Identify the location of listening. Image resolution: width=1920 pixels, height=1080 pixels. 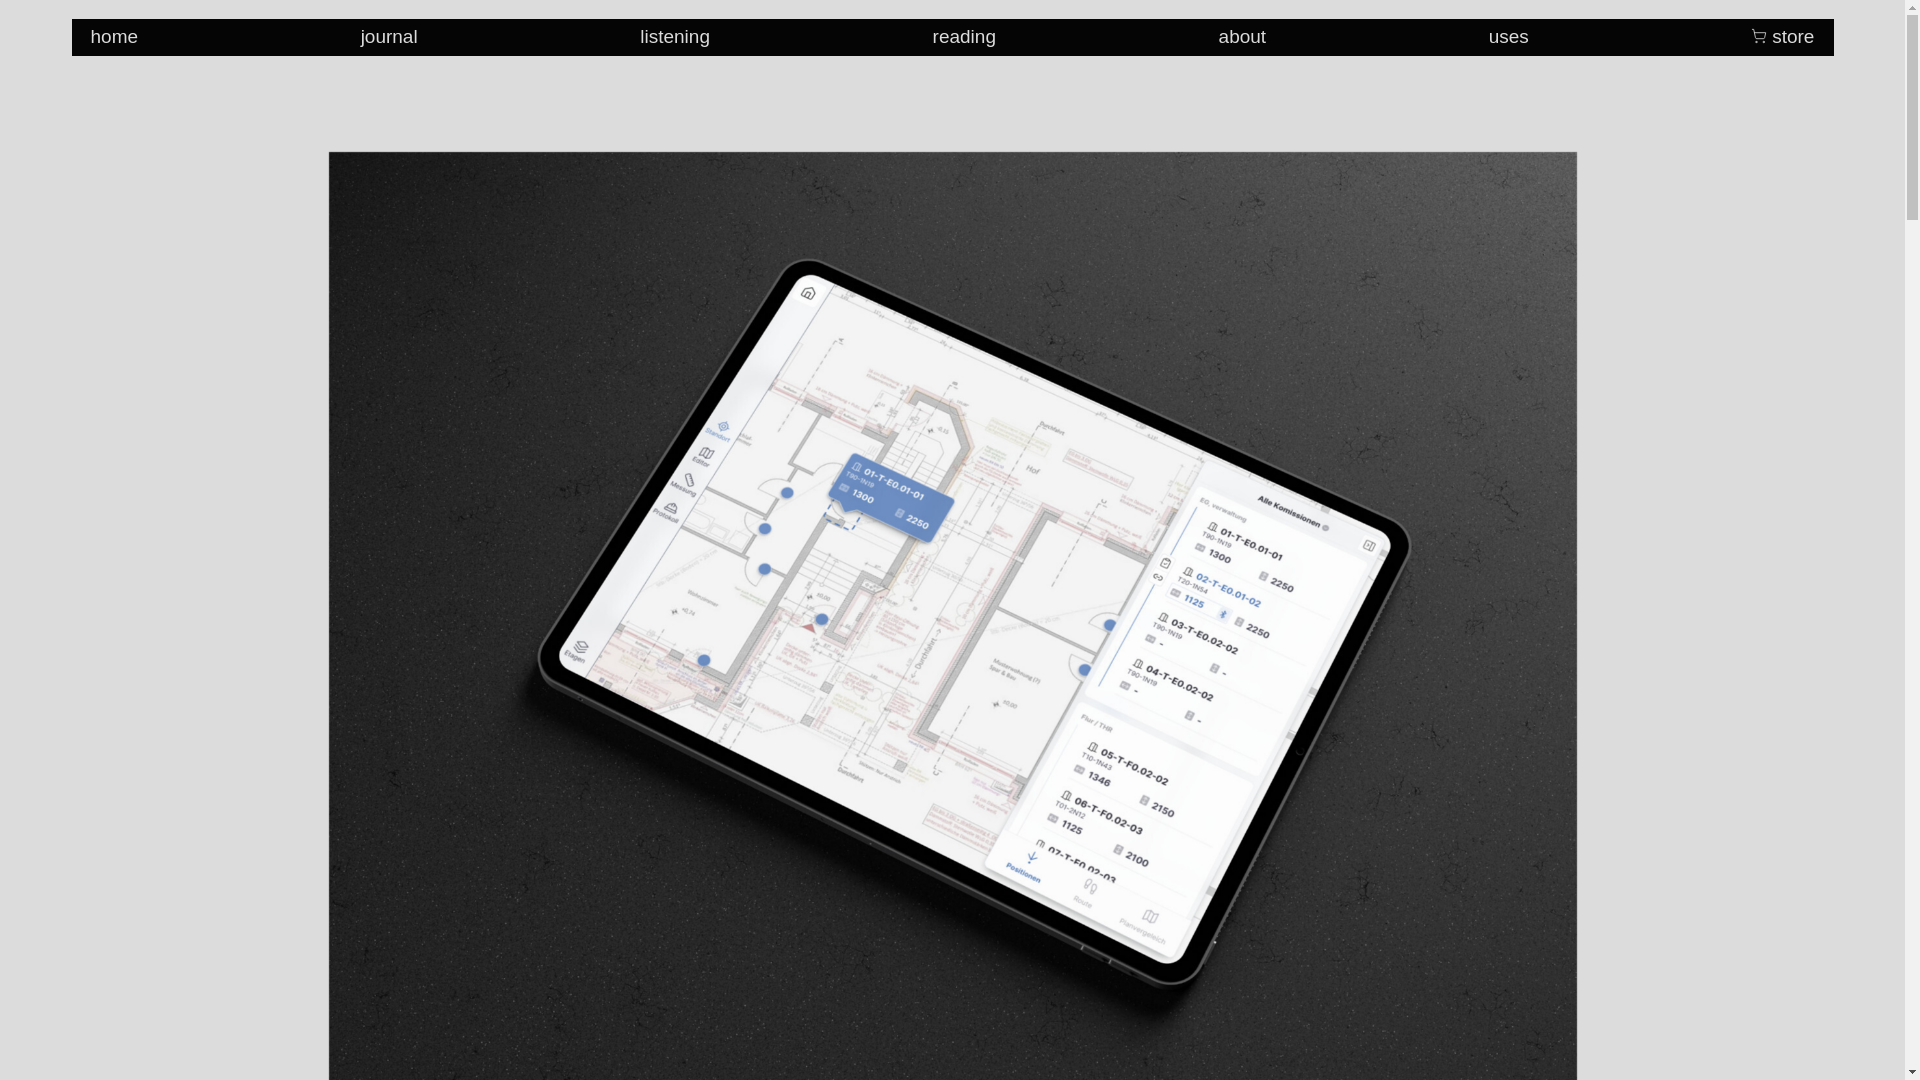
(674, 36).